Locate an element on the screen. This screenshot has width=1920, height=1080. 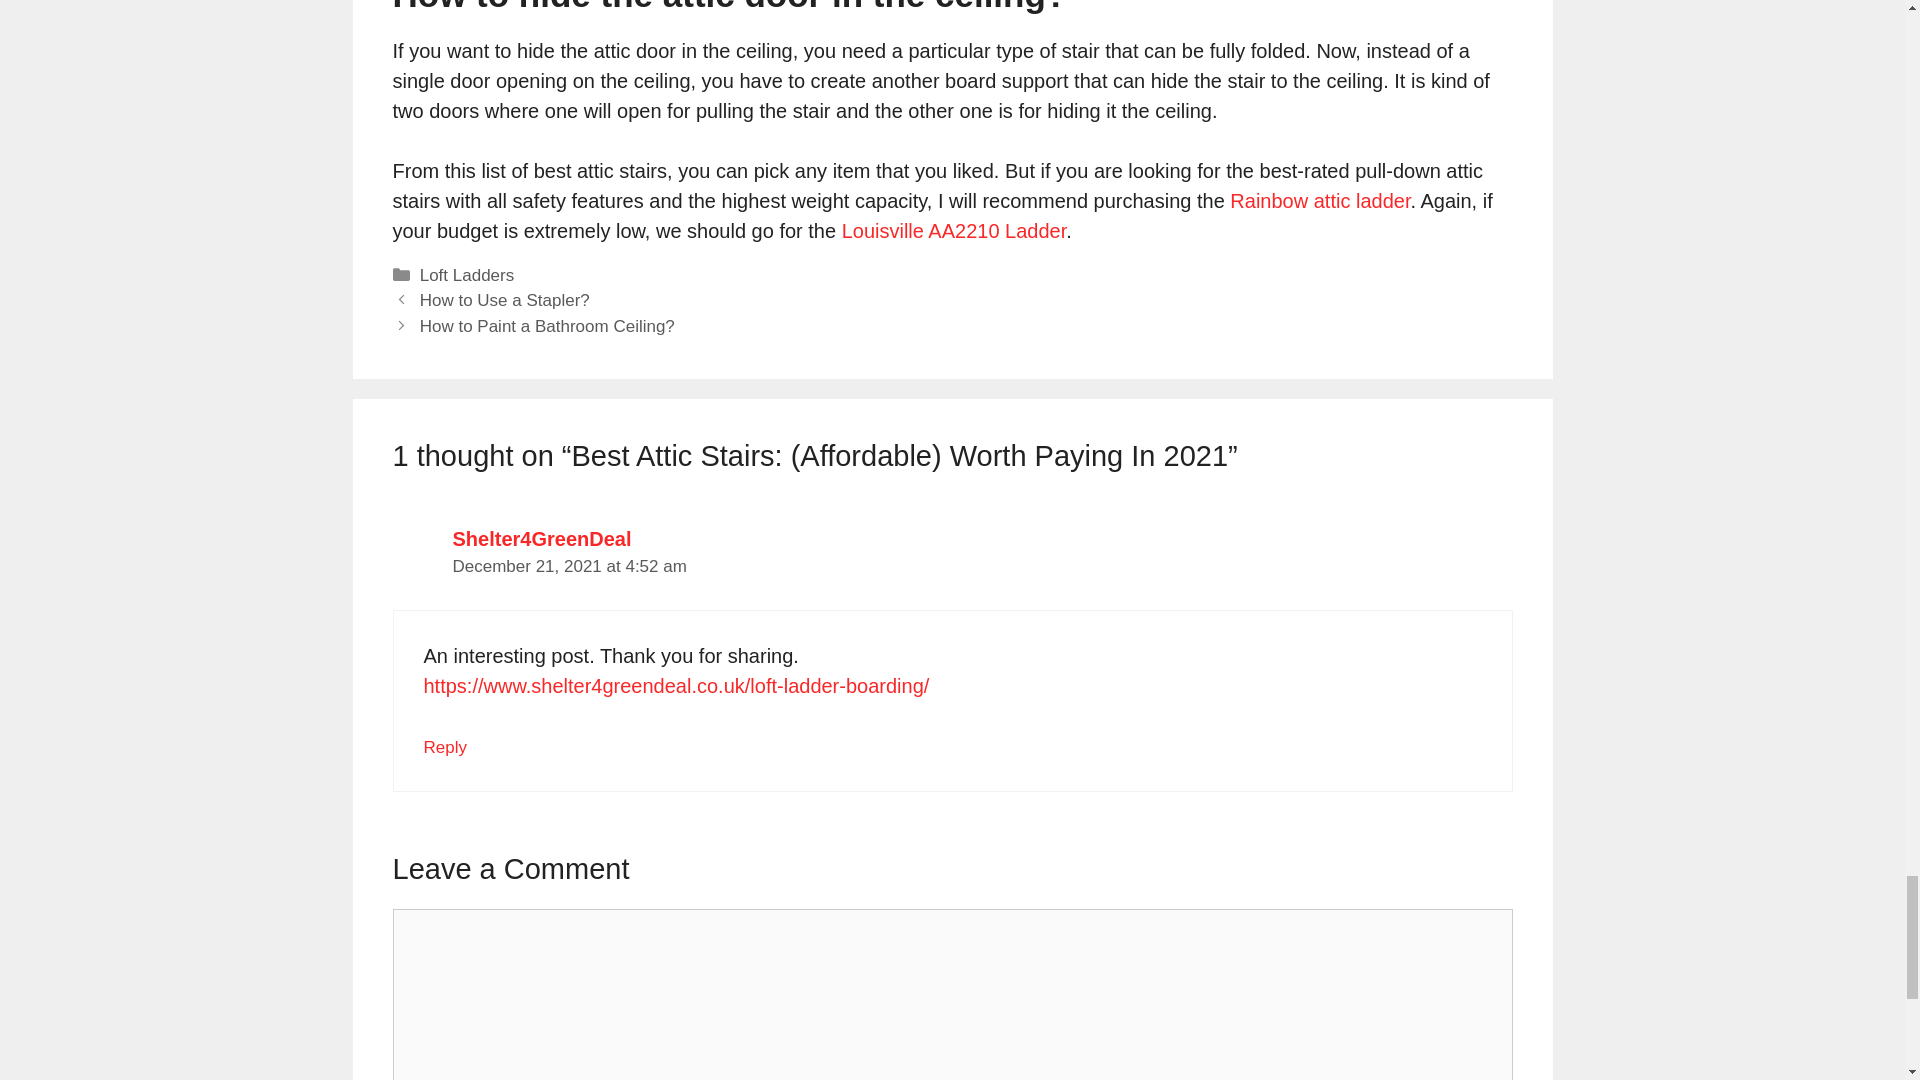
December 21, 2021 at 4:52 am is located at coordinates (568, 566).